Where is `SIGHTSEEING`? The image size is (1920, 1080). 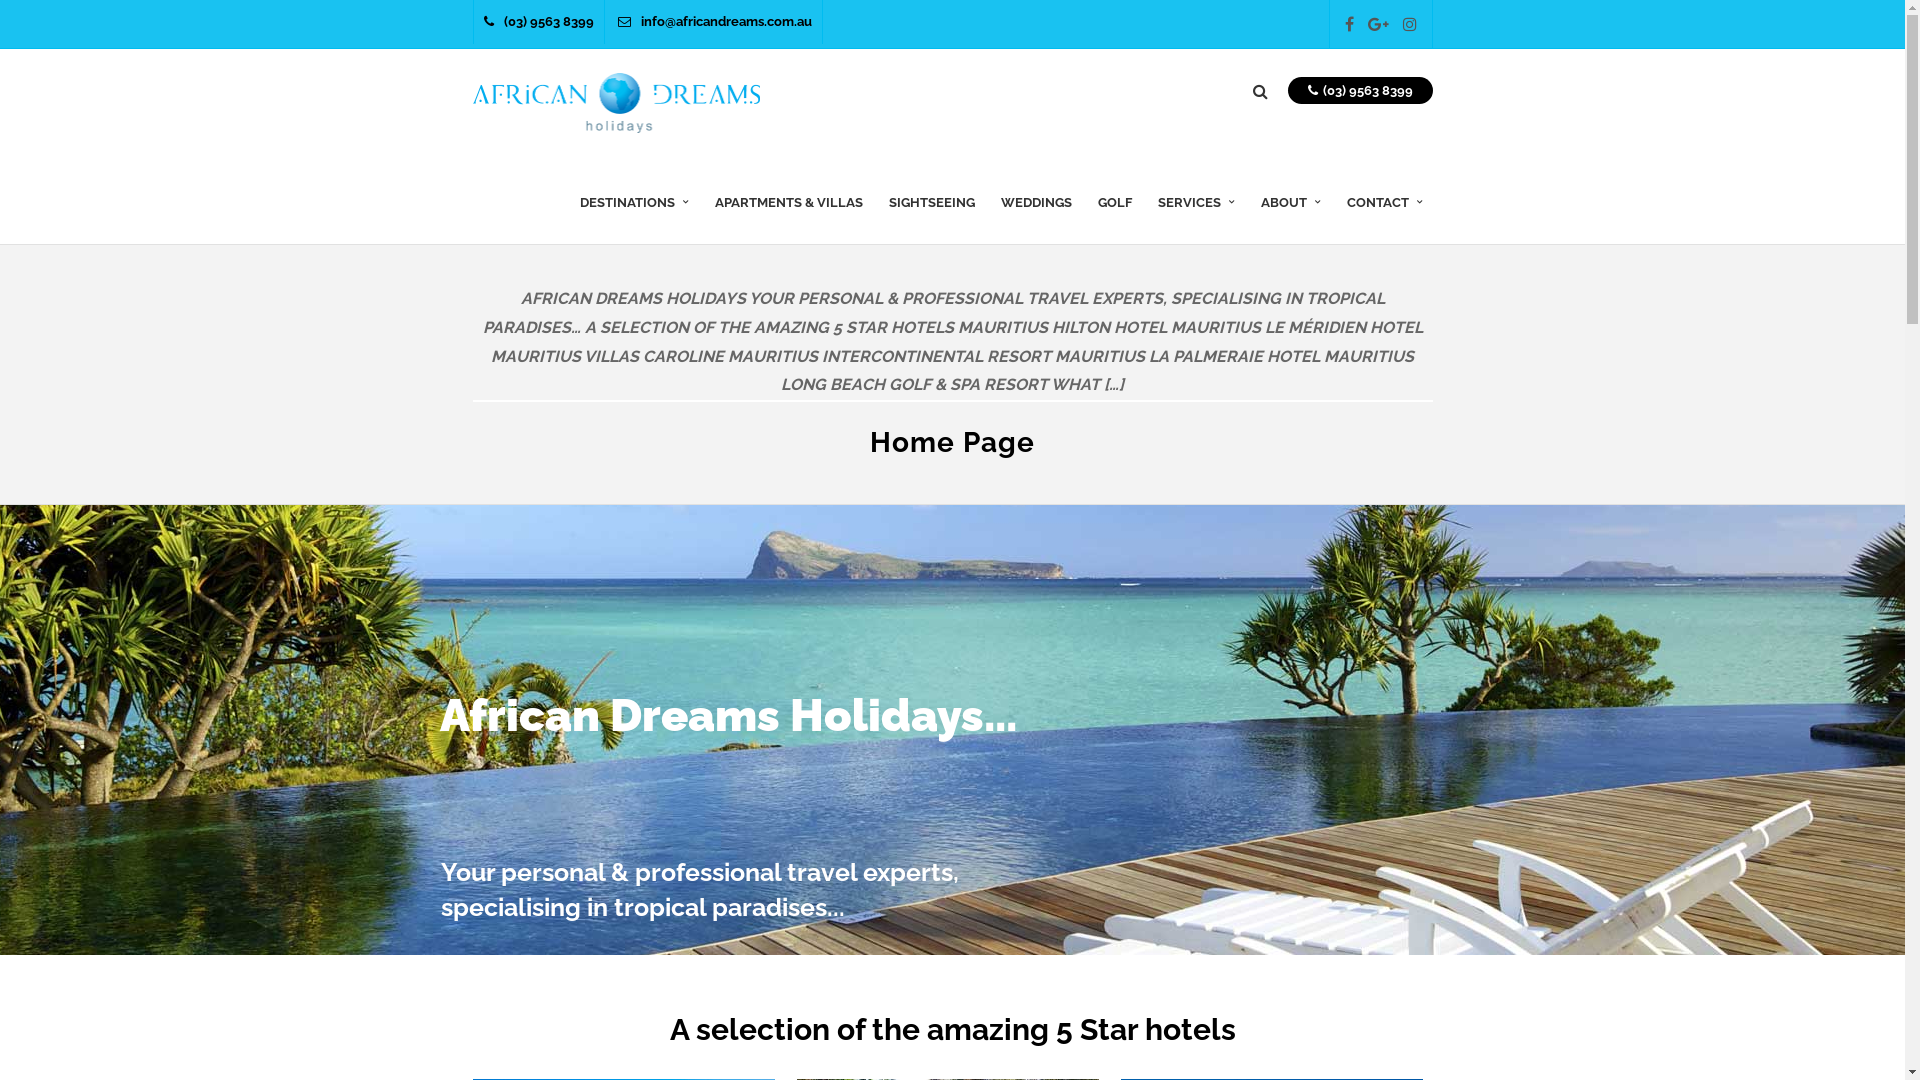
SIGHTSEEING is located at coordinates (930, 218).